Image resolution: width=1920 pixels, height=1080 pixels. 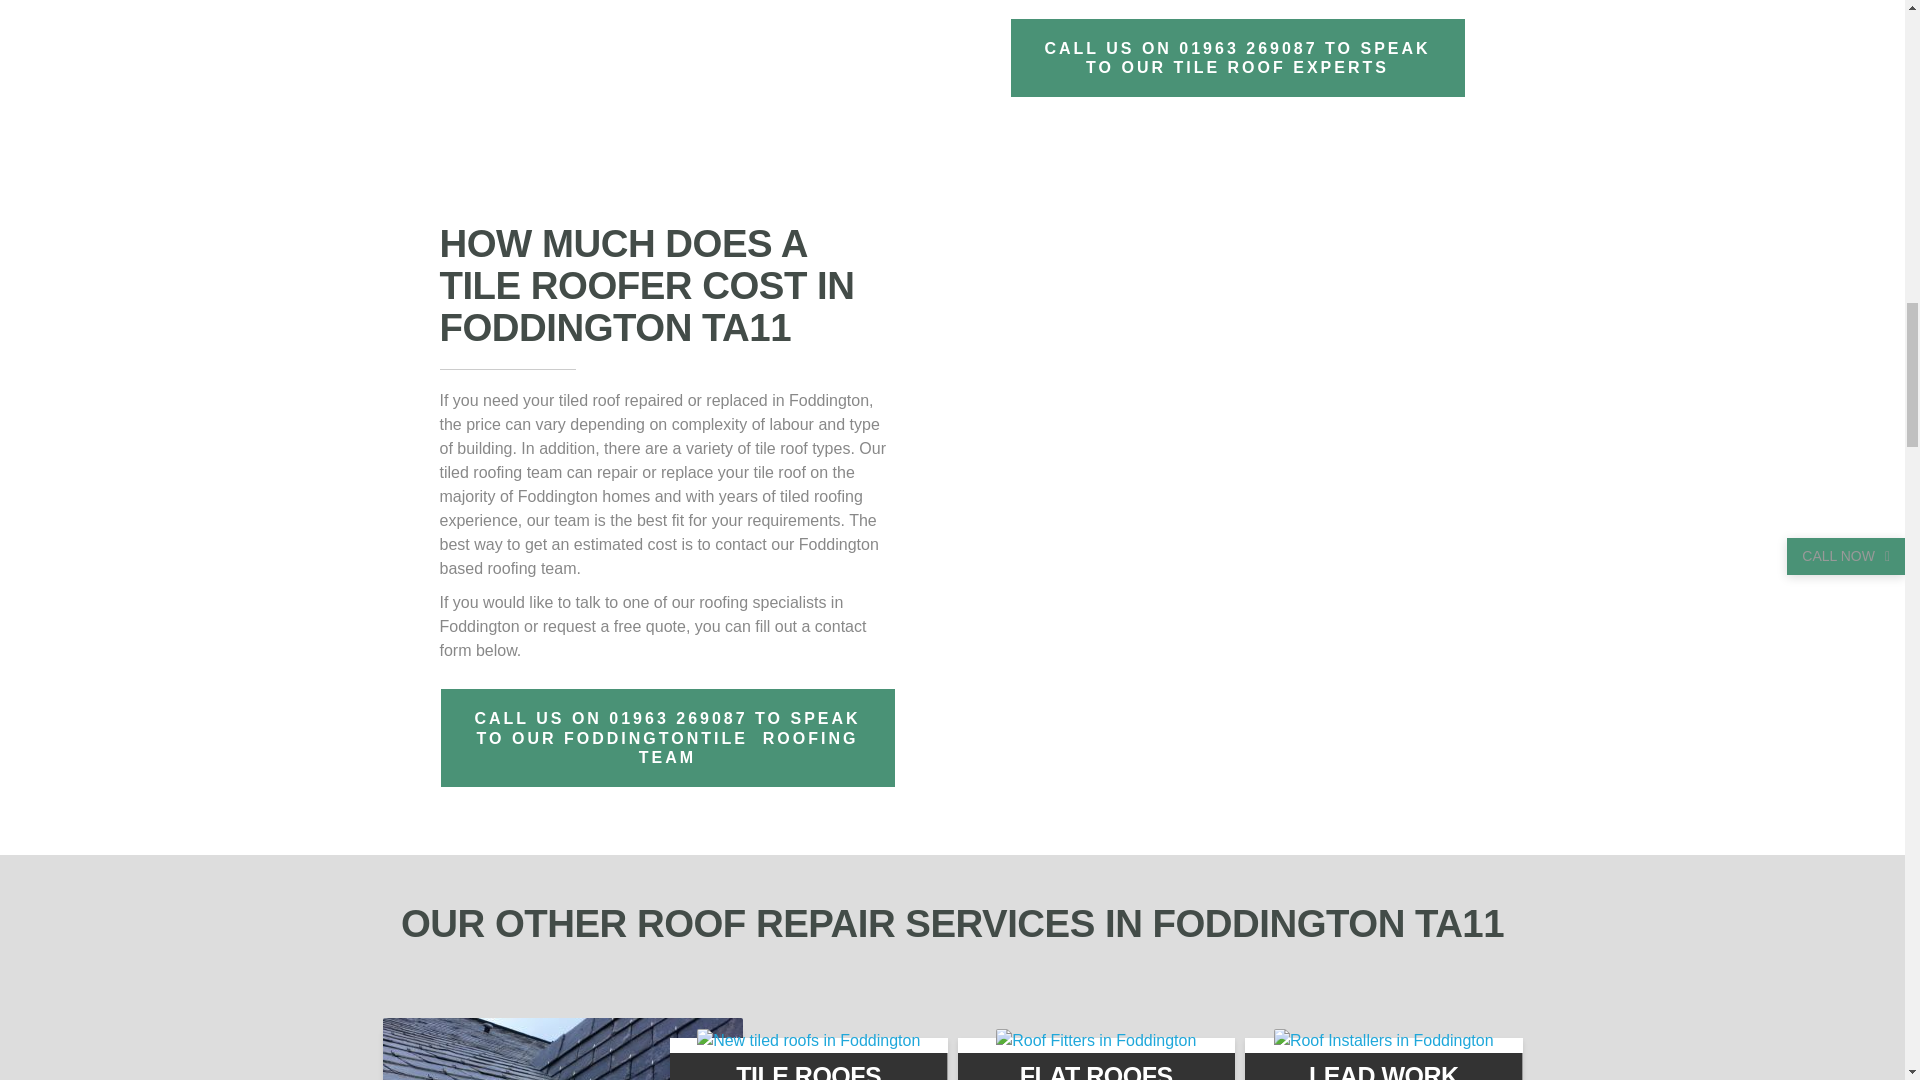 What do you see at coordinates (1384, 1041) in the screenshot?
I see `Lead Work` at bounding box center [1384, 1041].